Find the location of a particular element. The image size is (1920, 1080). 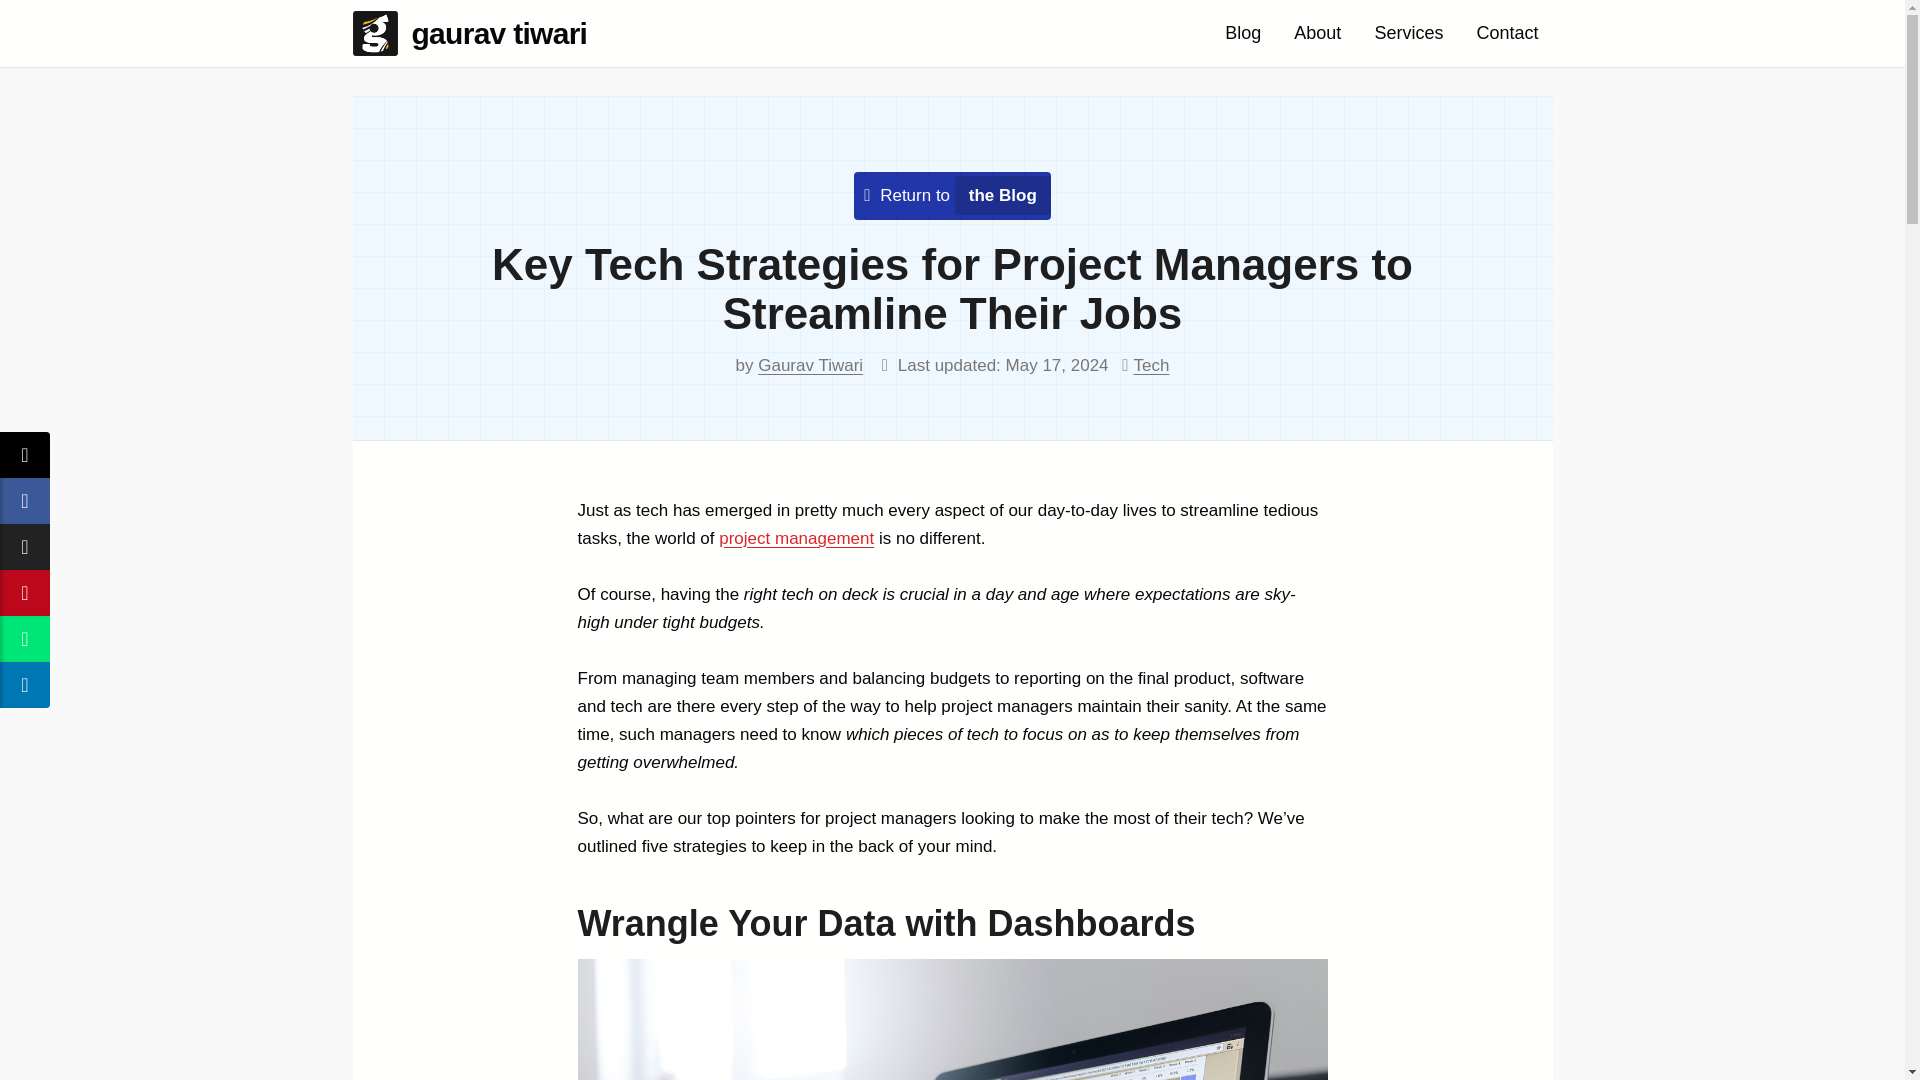

project management is located at coordinates (796, 538).